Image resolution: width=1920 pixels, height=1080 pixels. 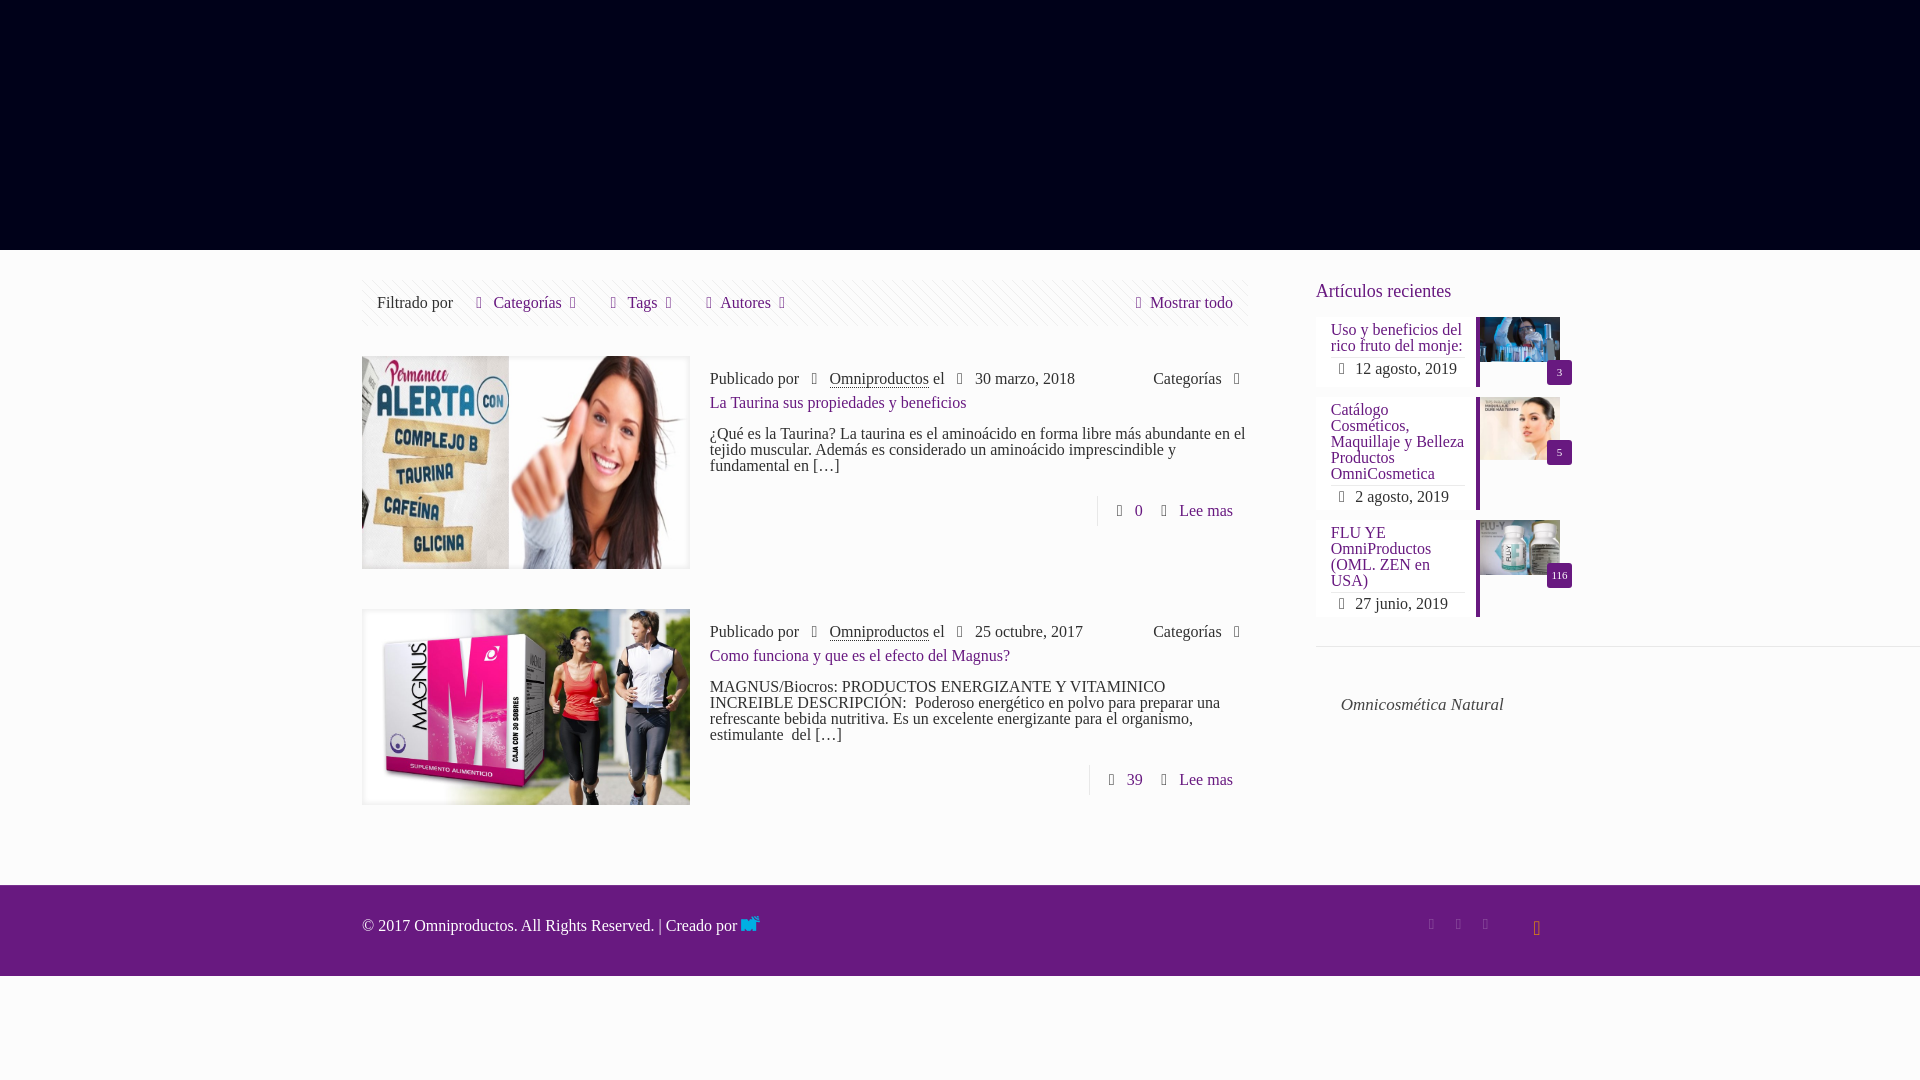 What do you see at coordinates (642, 302) in the screenshot?
I see `Tags` at bounding box center [642, 302].